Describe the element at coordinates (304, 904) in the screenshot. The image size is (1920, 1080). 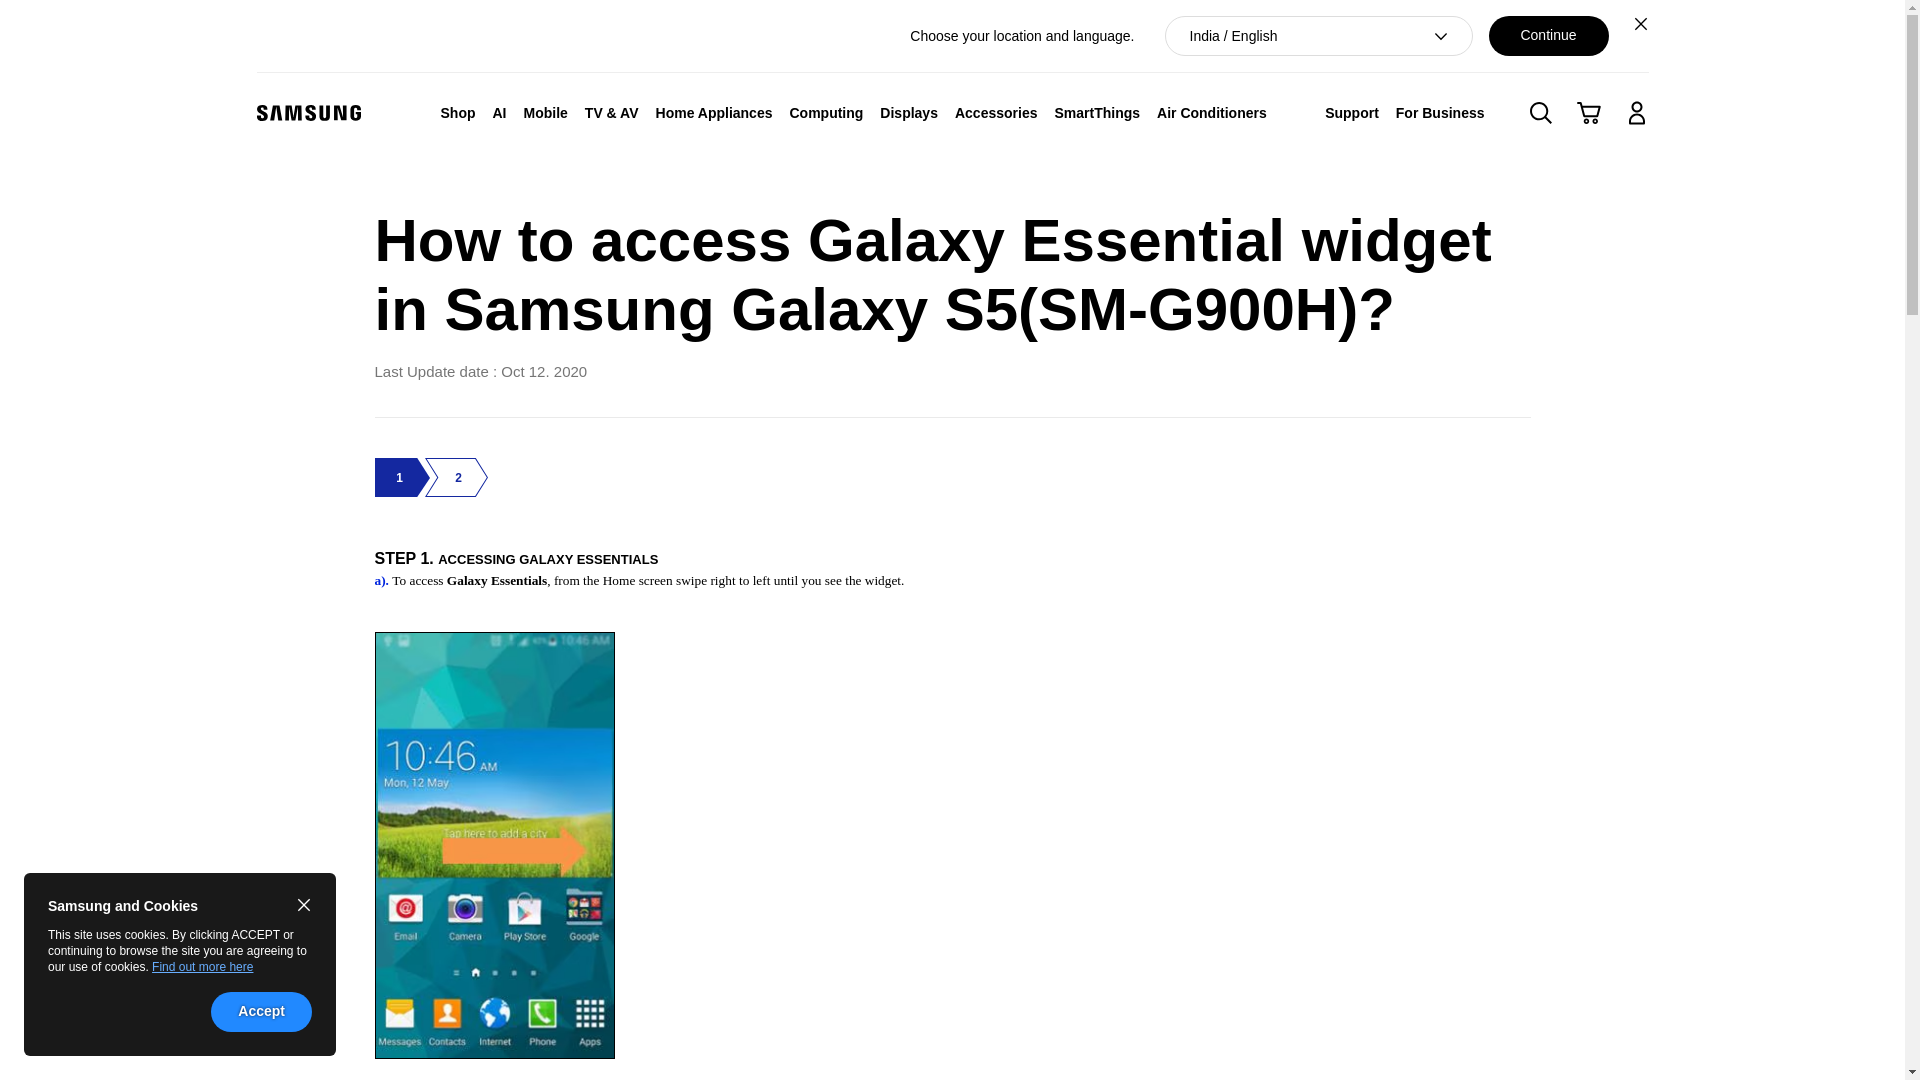
I see `close` at that location.